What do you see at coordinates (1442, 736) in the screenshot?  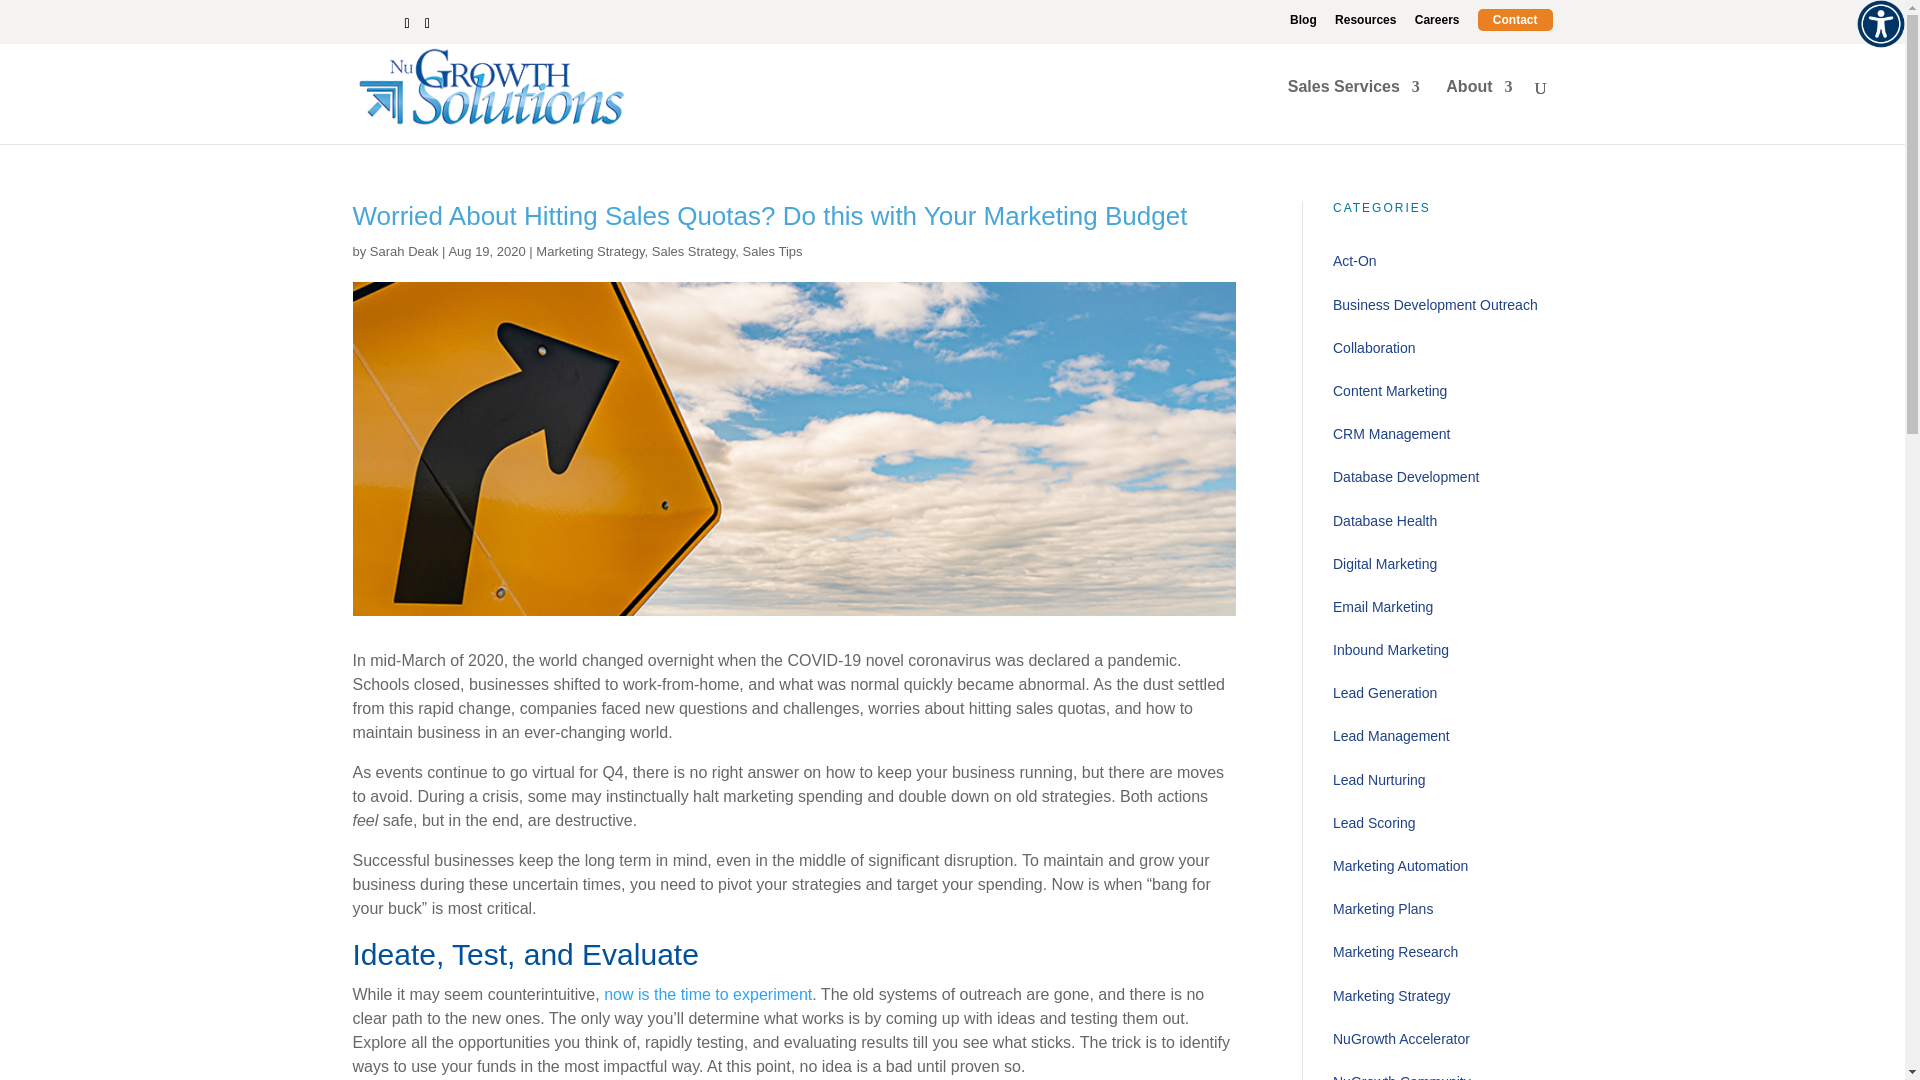 I see `Lead Management` at bounding box center [1442, 736].